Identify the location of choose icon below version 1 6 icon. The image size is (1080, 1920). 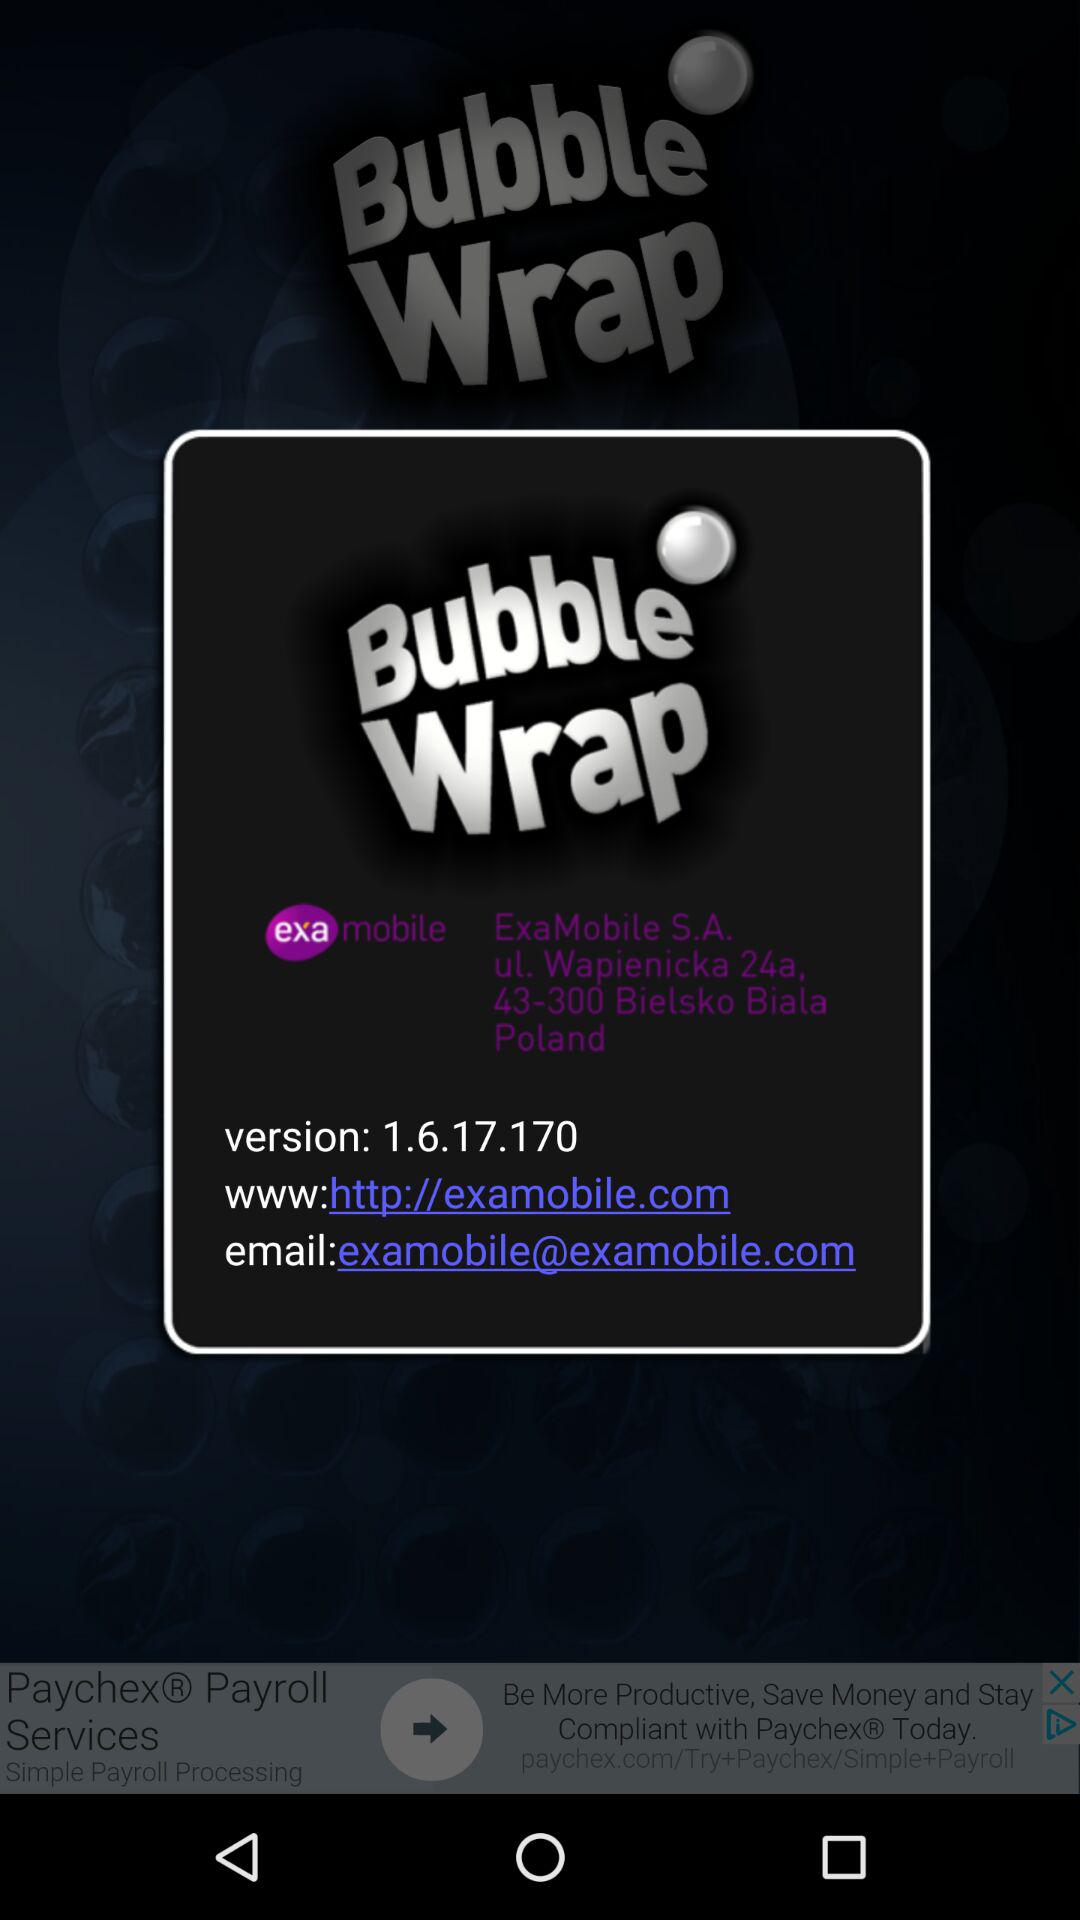
(464, 1192).